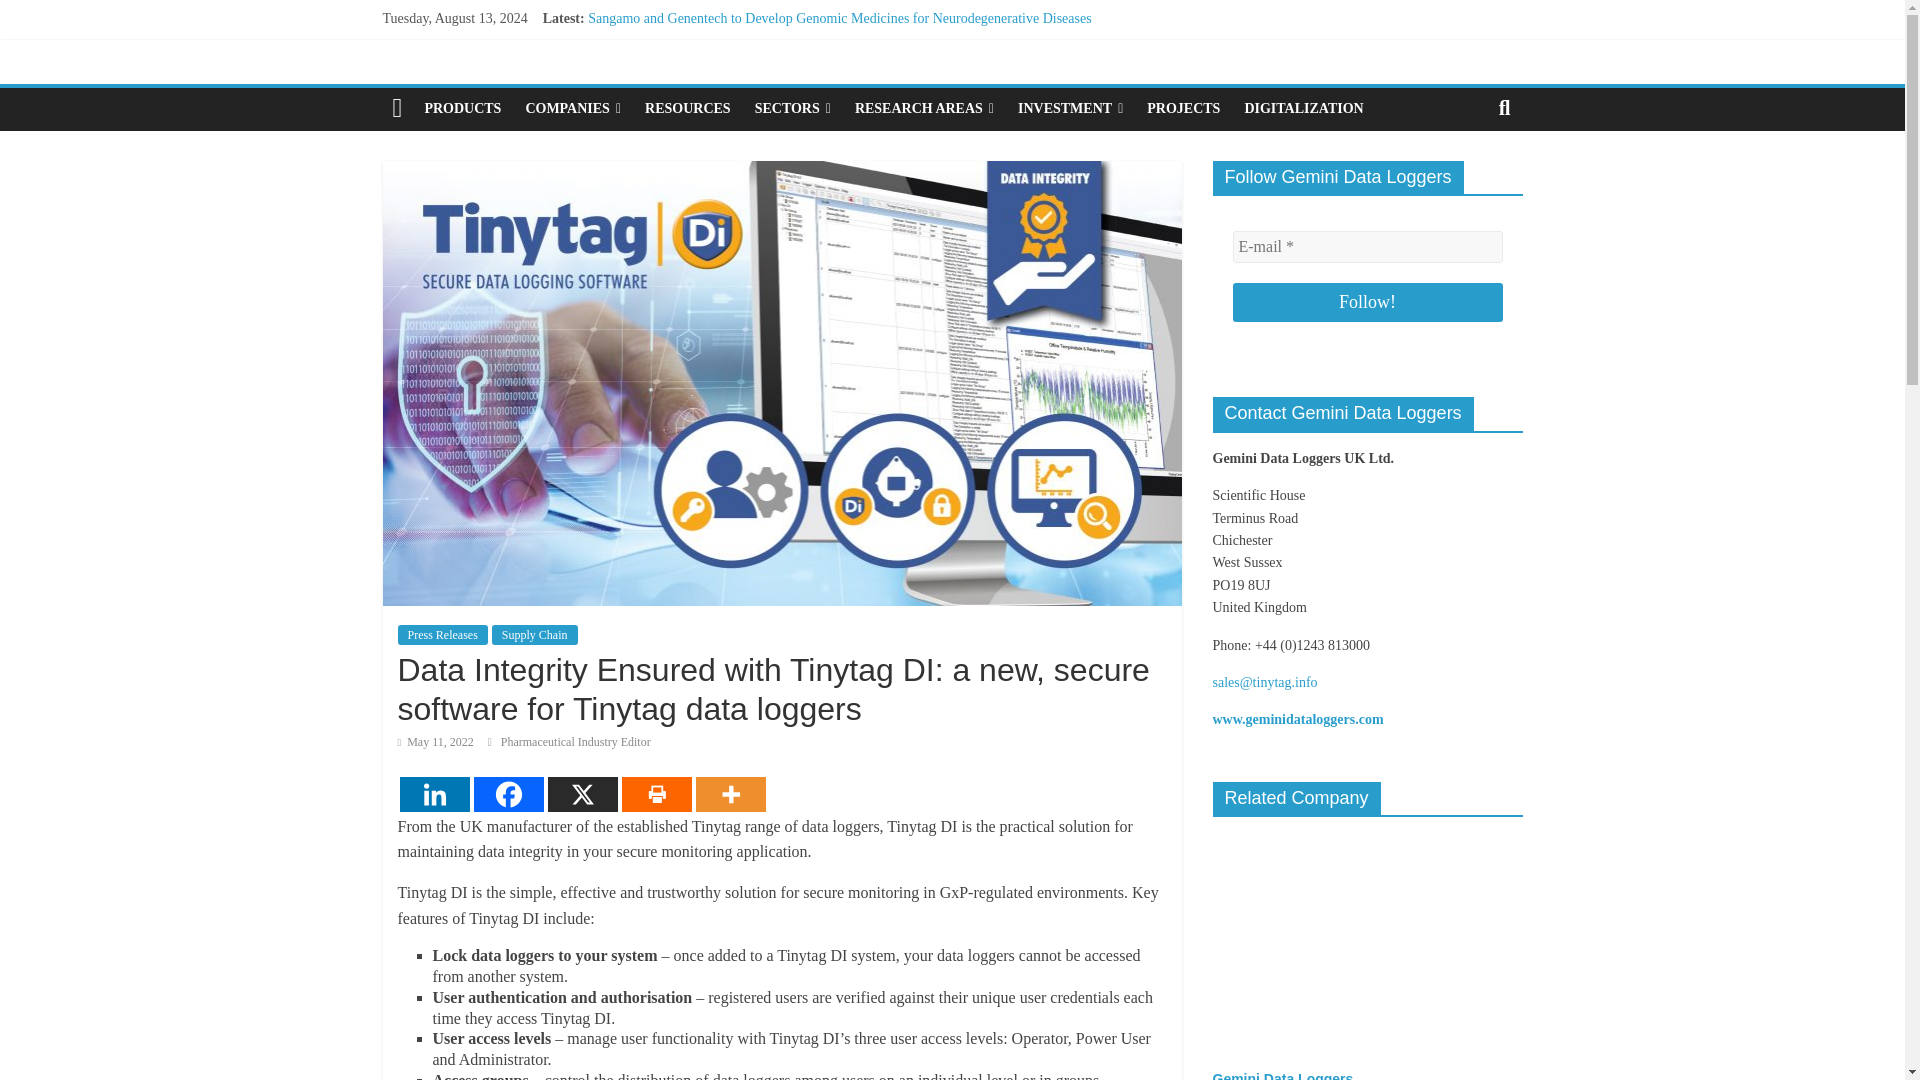 Image resolution: width=1920 pixels, height=1080 pixels. I want to click on High Yield Adjuvant for Monoclonal Antibody Production, so click(751, 64).